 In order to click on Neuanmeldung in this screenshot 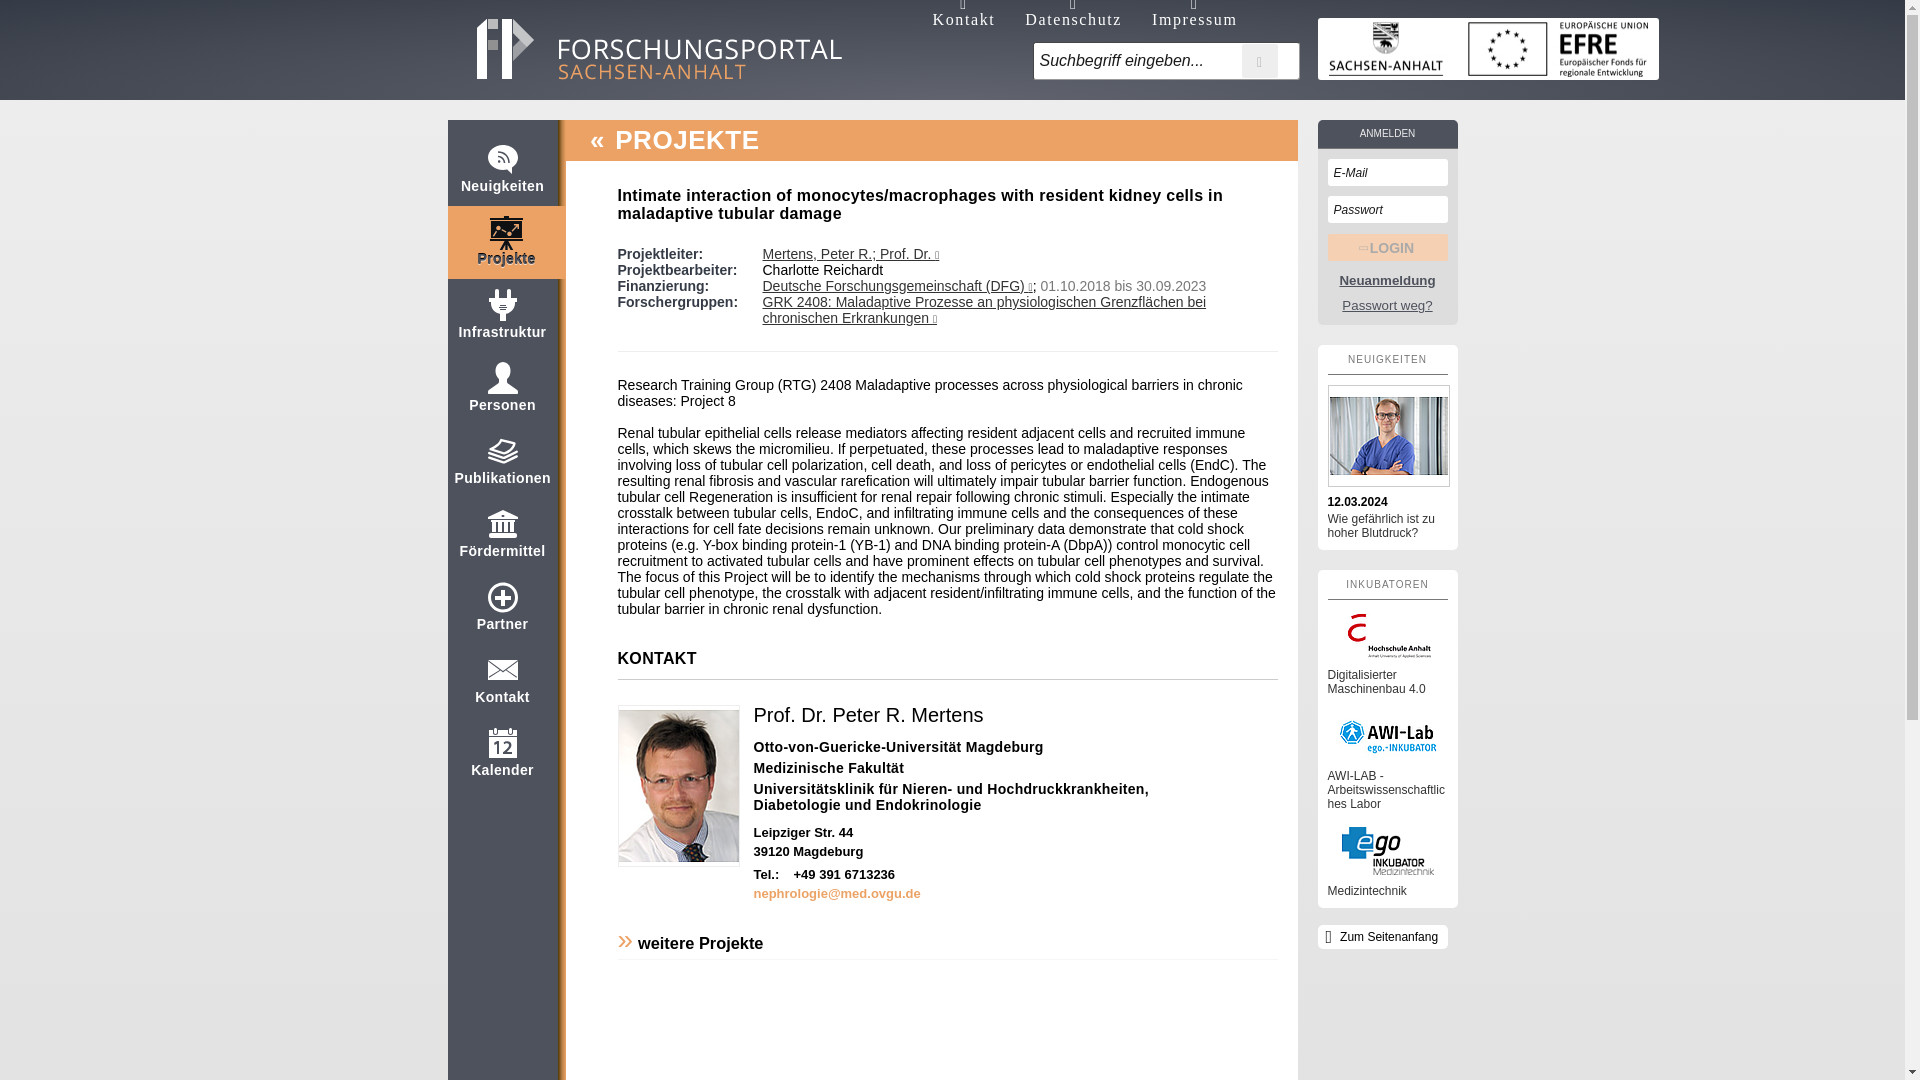, I will do `click(1388, 282)`.